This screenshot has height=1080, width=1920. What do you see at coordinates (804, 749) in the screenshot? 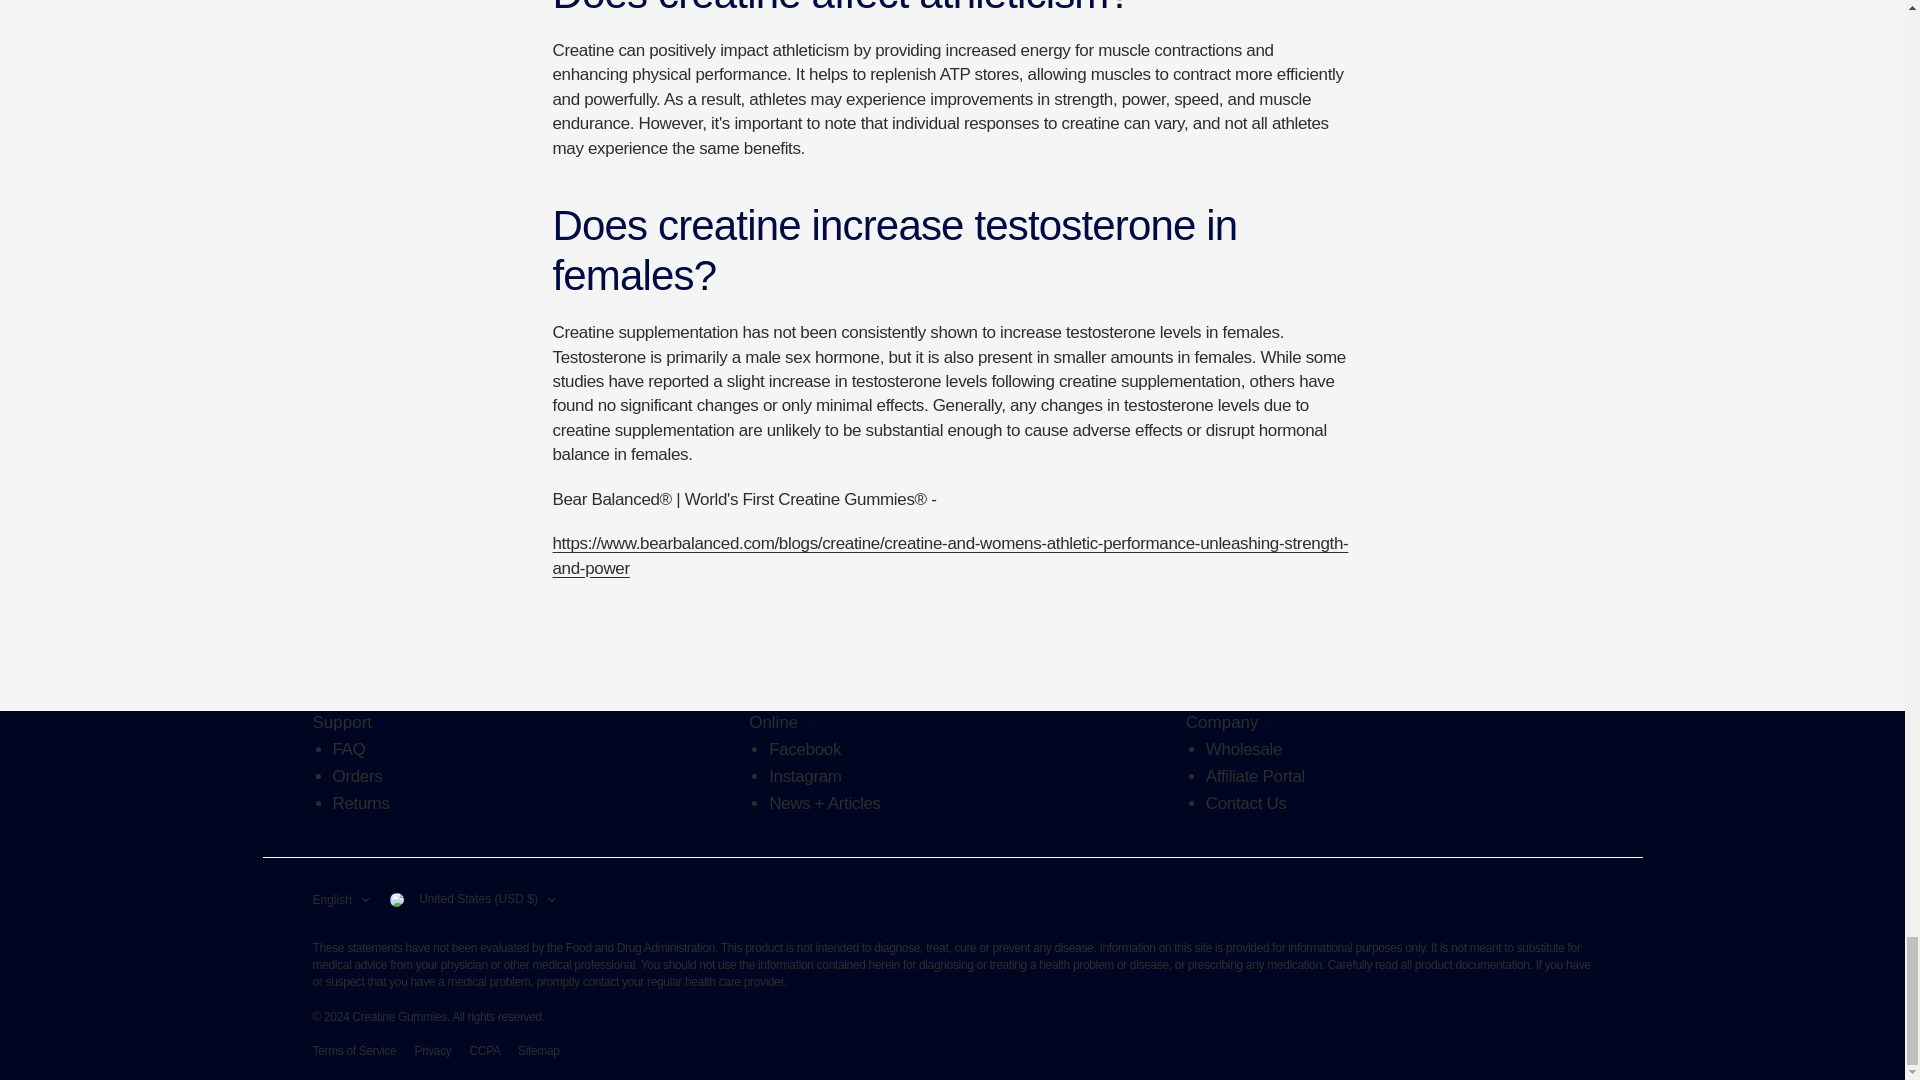
I see `Facebook` at bounding box center [804, 749].